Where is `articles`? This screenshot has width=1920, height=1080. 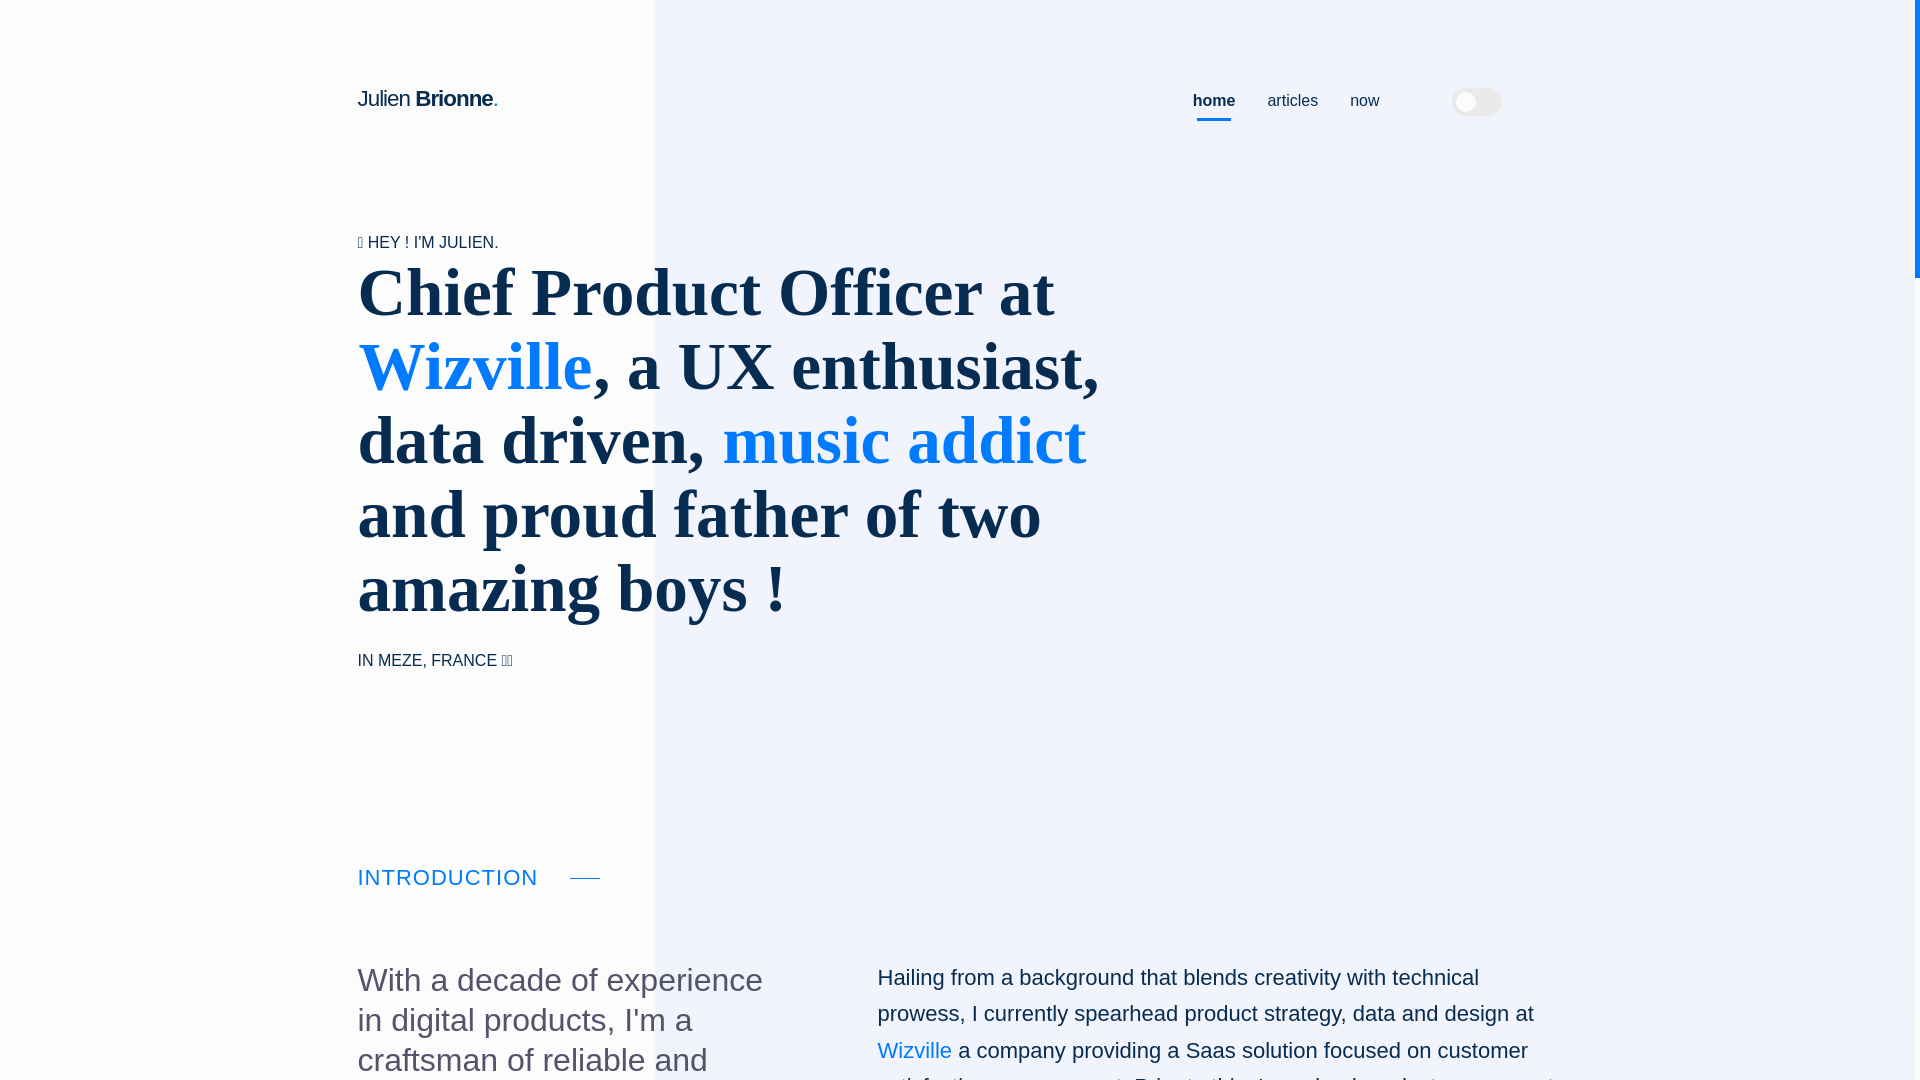 articles is located at coordinates (1292, 98).